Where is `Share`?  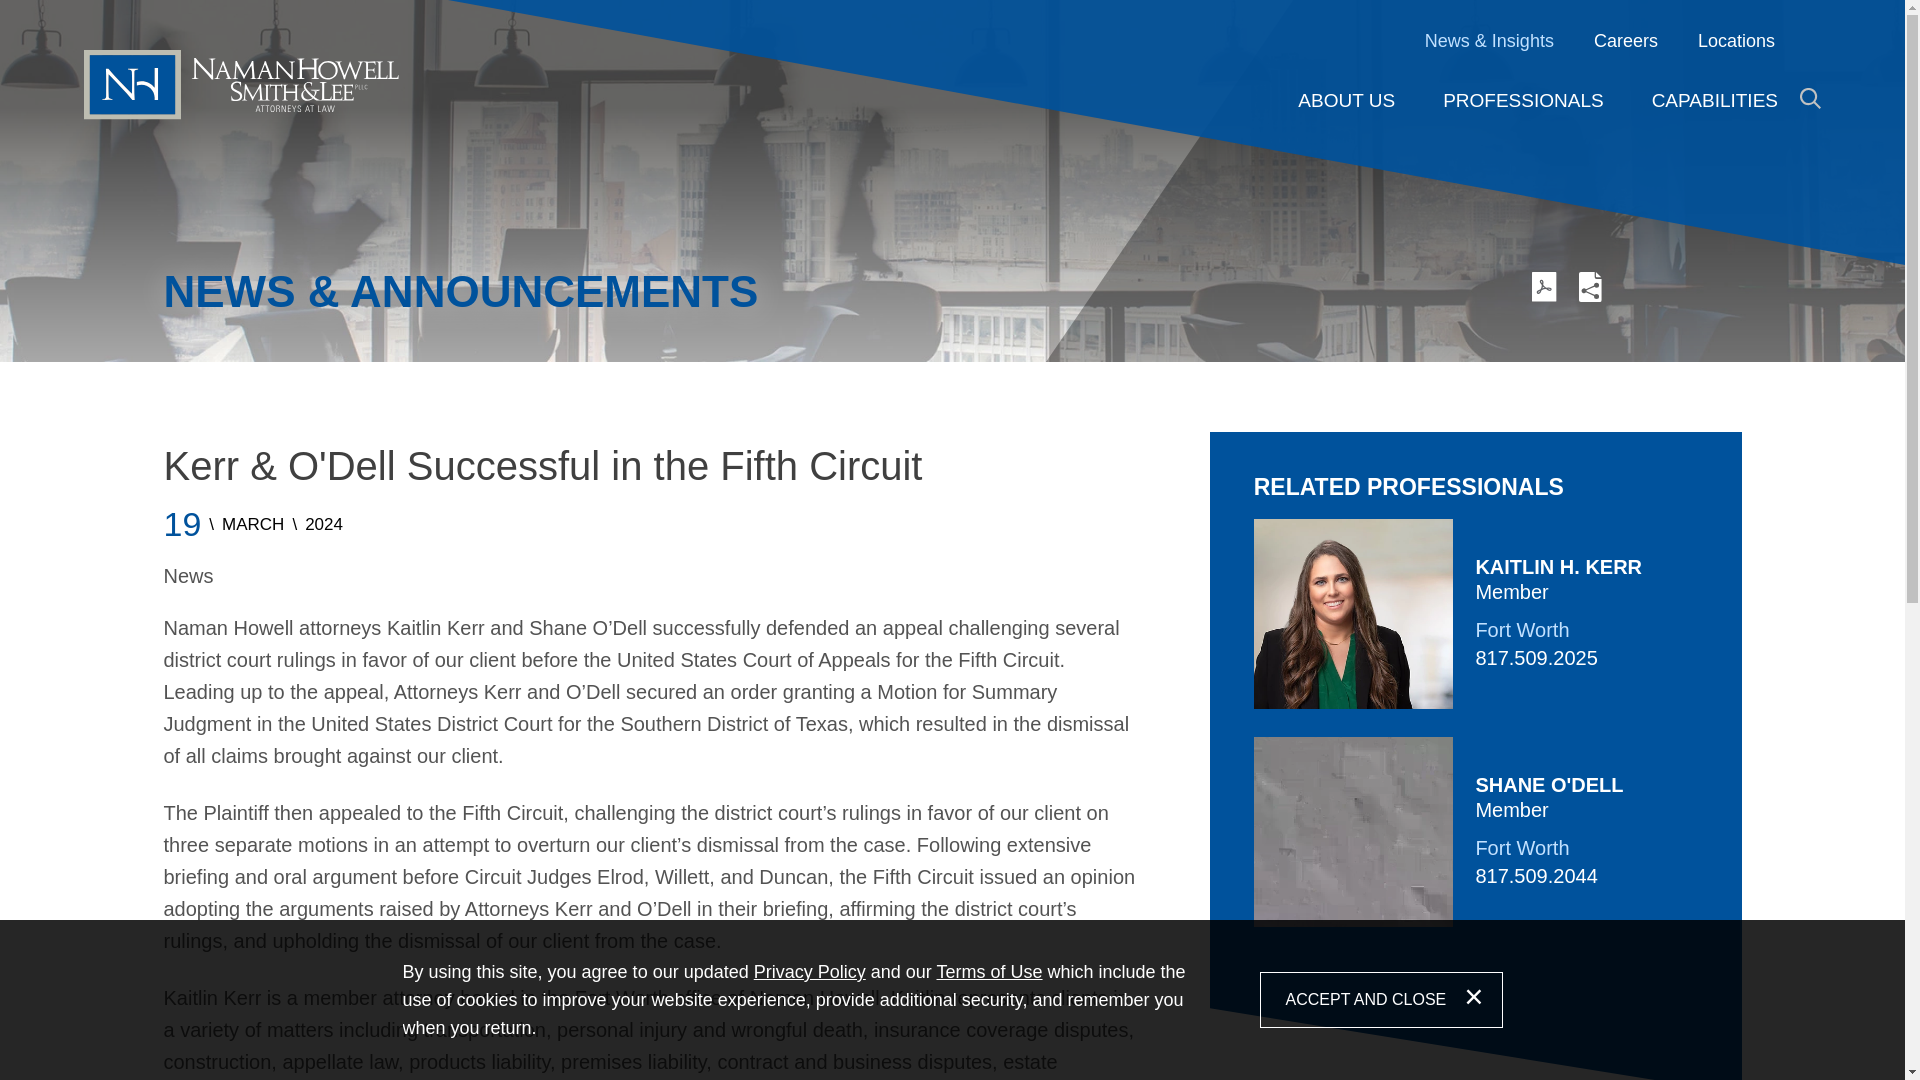 Share is located at coordinates (1590, 296).